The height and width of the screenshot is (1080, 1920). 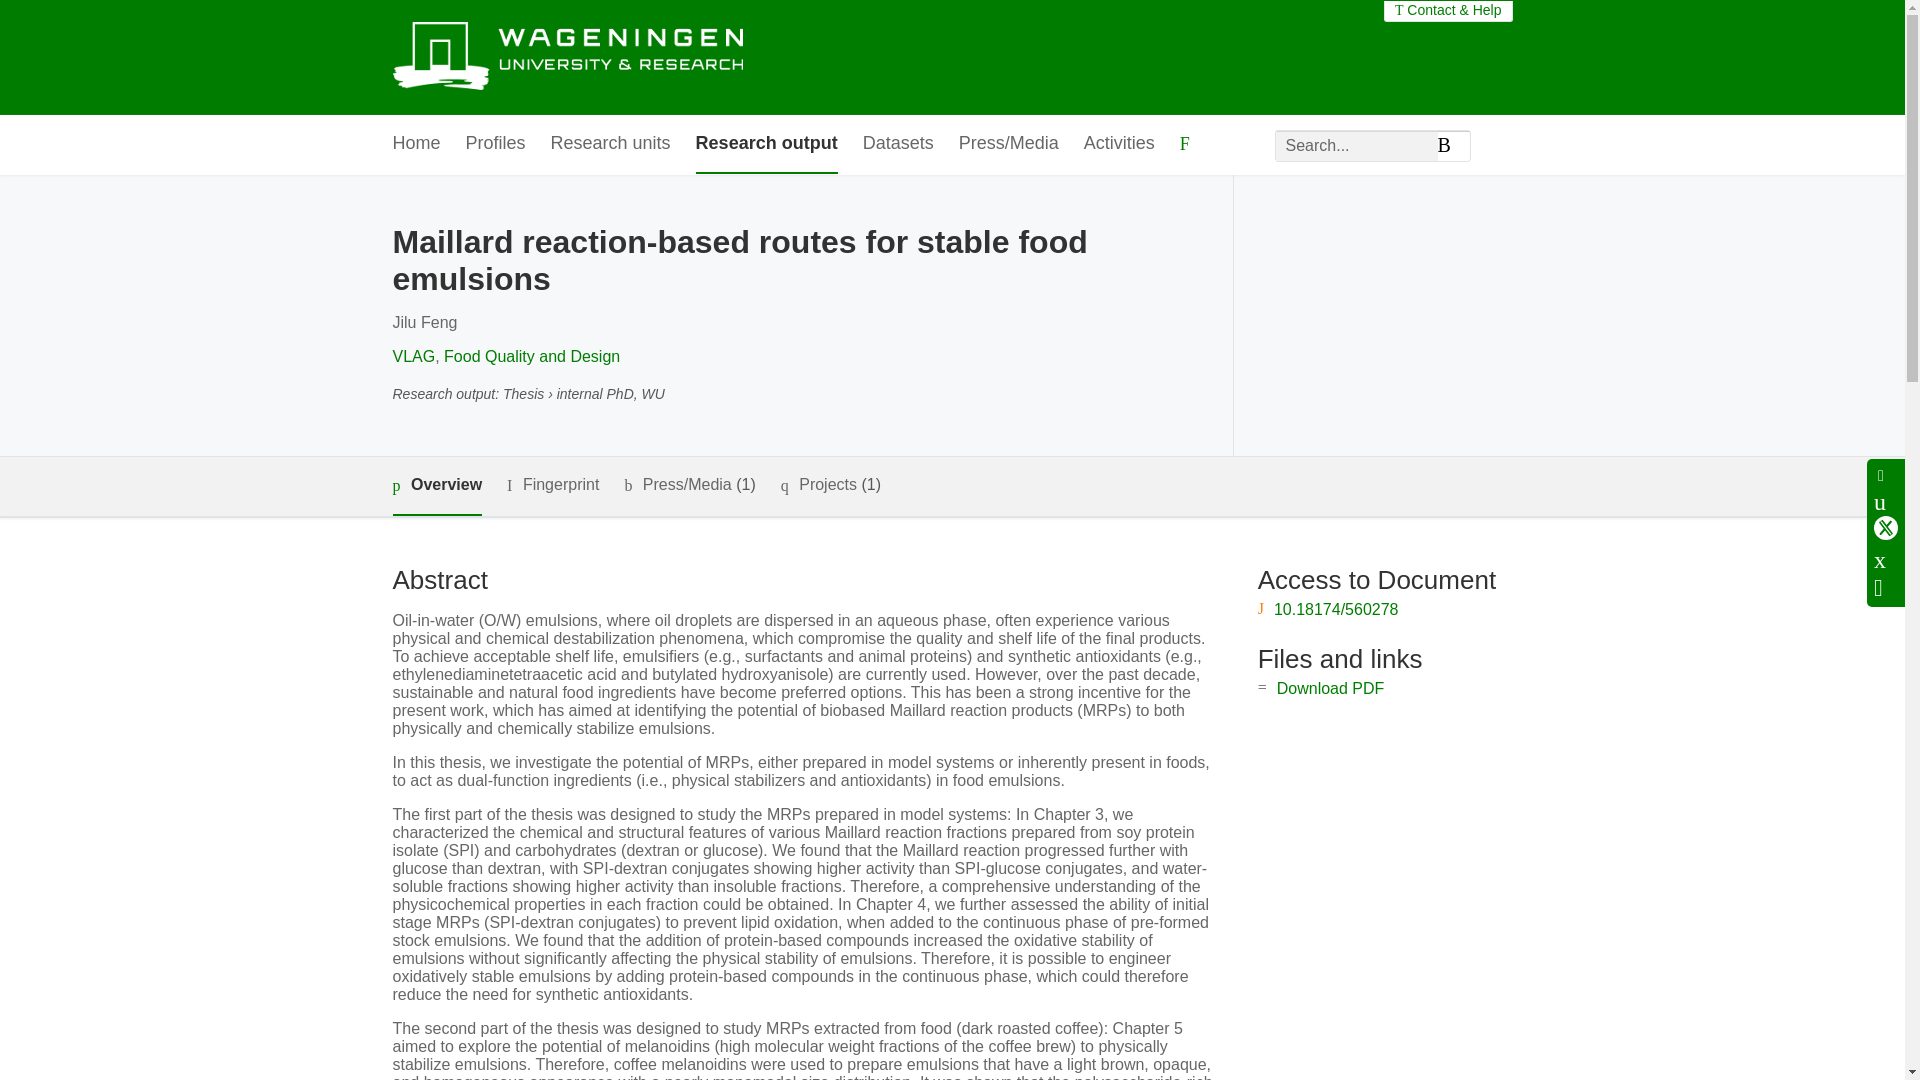 What do you see at coordinates (413, 356) in the screenshot?
I see `VLAG` at bounding box center [413, 356].